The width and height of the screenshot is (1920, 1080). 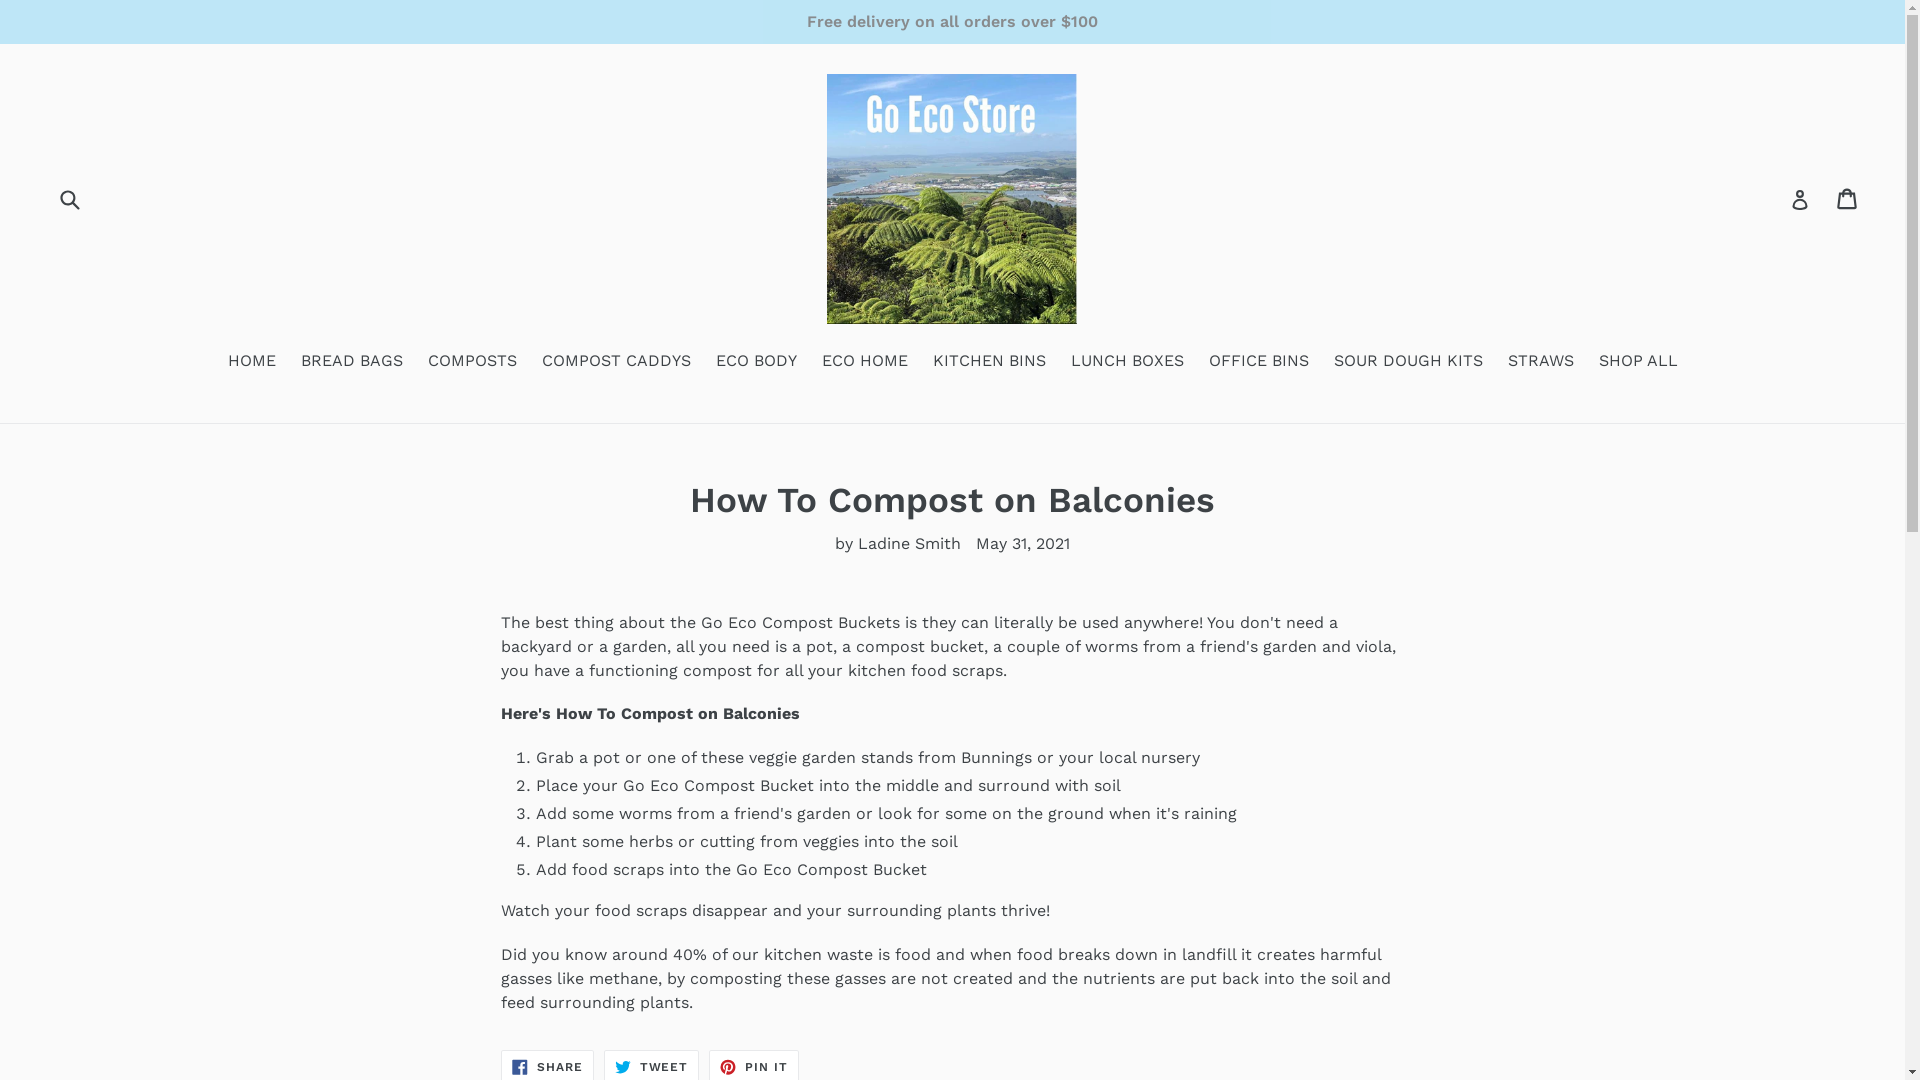 I want to click on KITCHEN BINS, so click(x=988, y=362).